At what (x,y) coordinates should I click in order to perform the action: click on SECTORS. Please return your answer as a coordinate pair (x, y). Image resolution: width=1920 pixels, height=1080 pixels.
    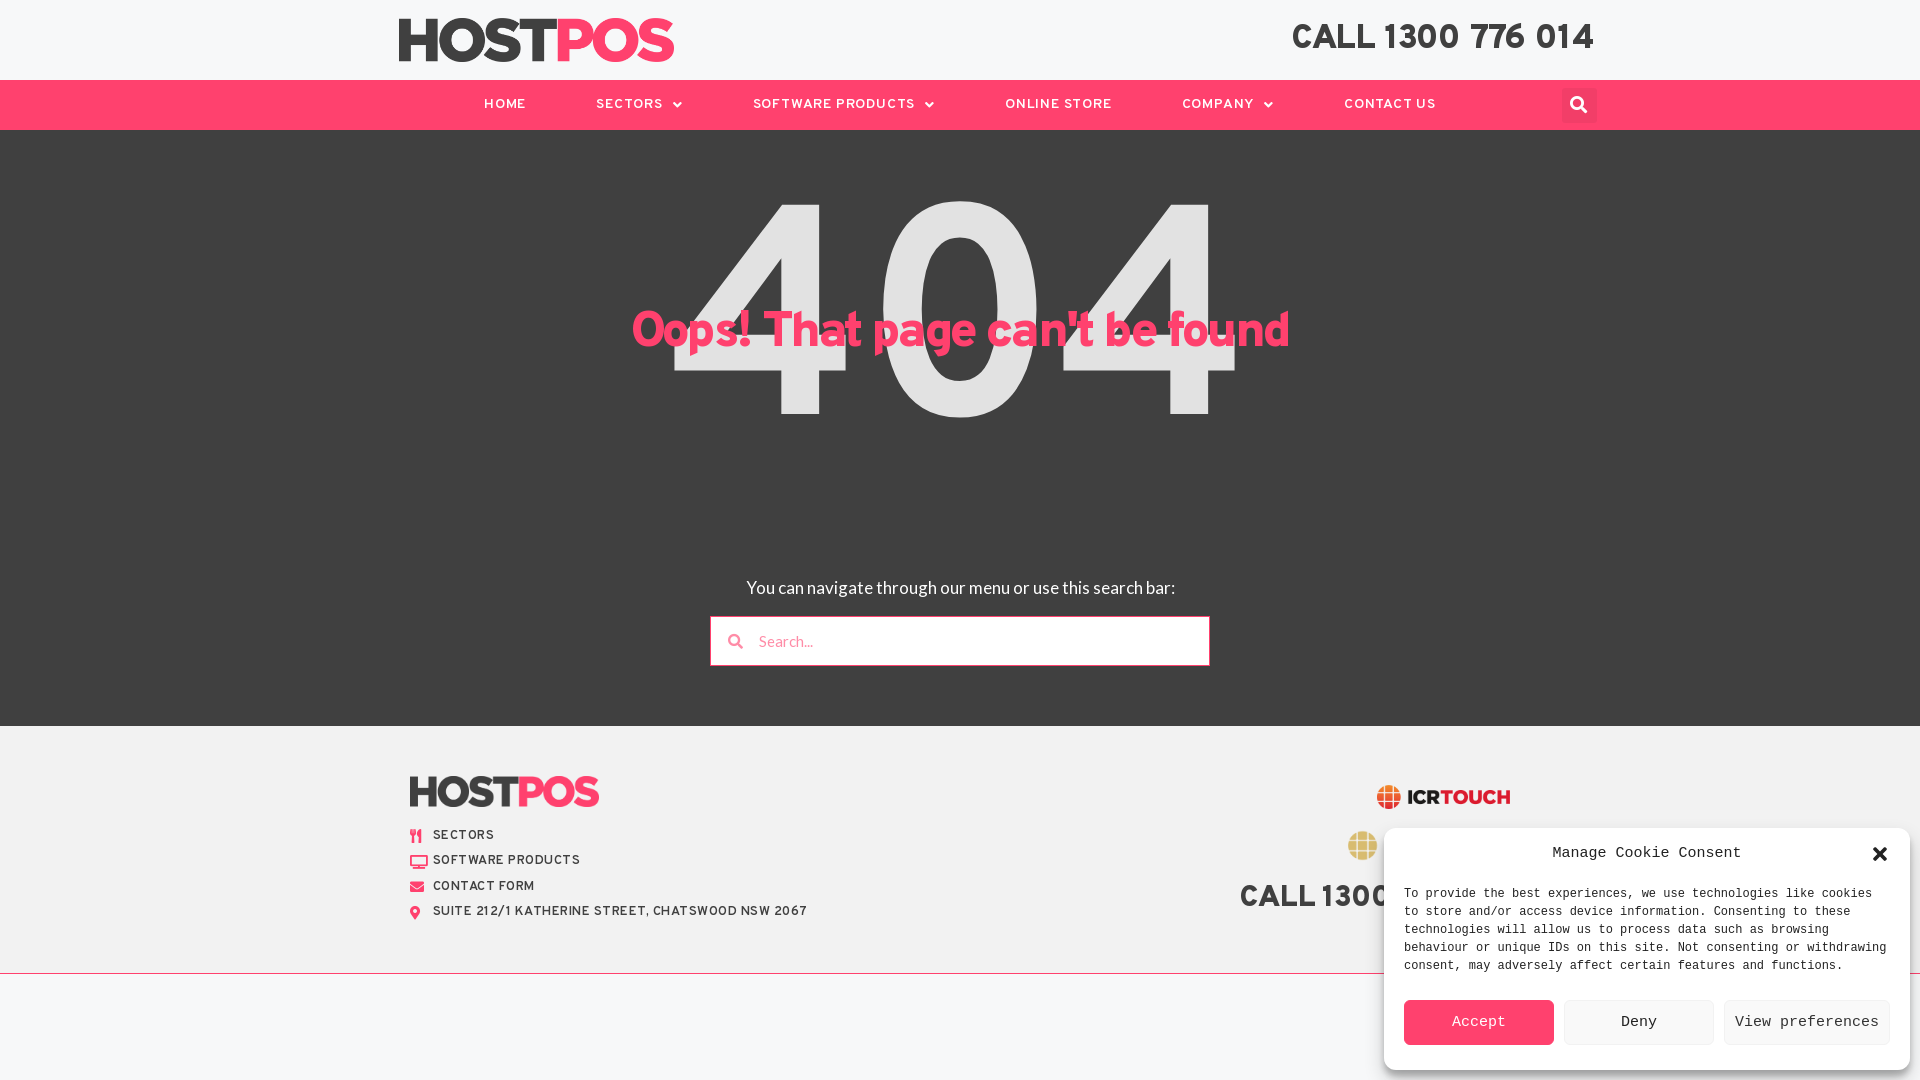
    Looking at the image, I should click on (680, 837).